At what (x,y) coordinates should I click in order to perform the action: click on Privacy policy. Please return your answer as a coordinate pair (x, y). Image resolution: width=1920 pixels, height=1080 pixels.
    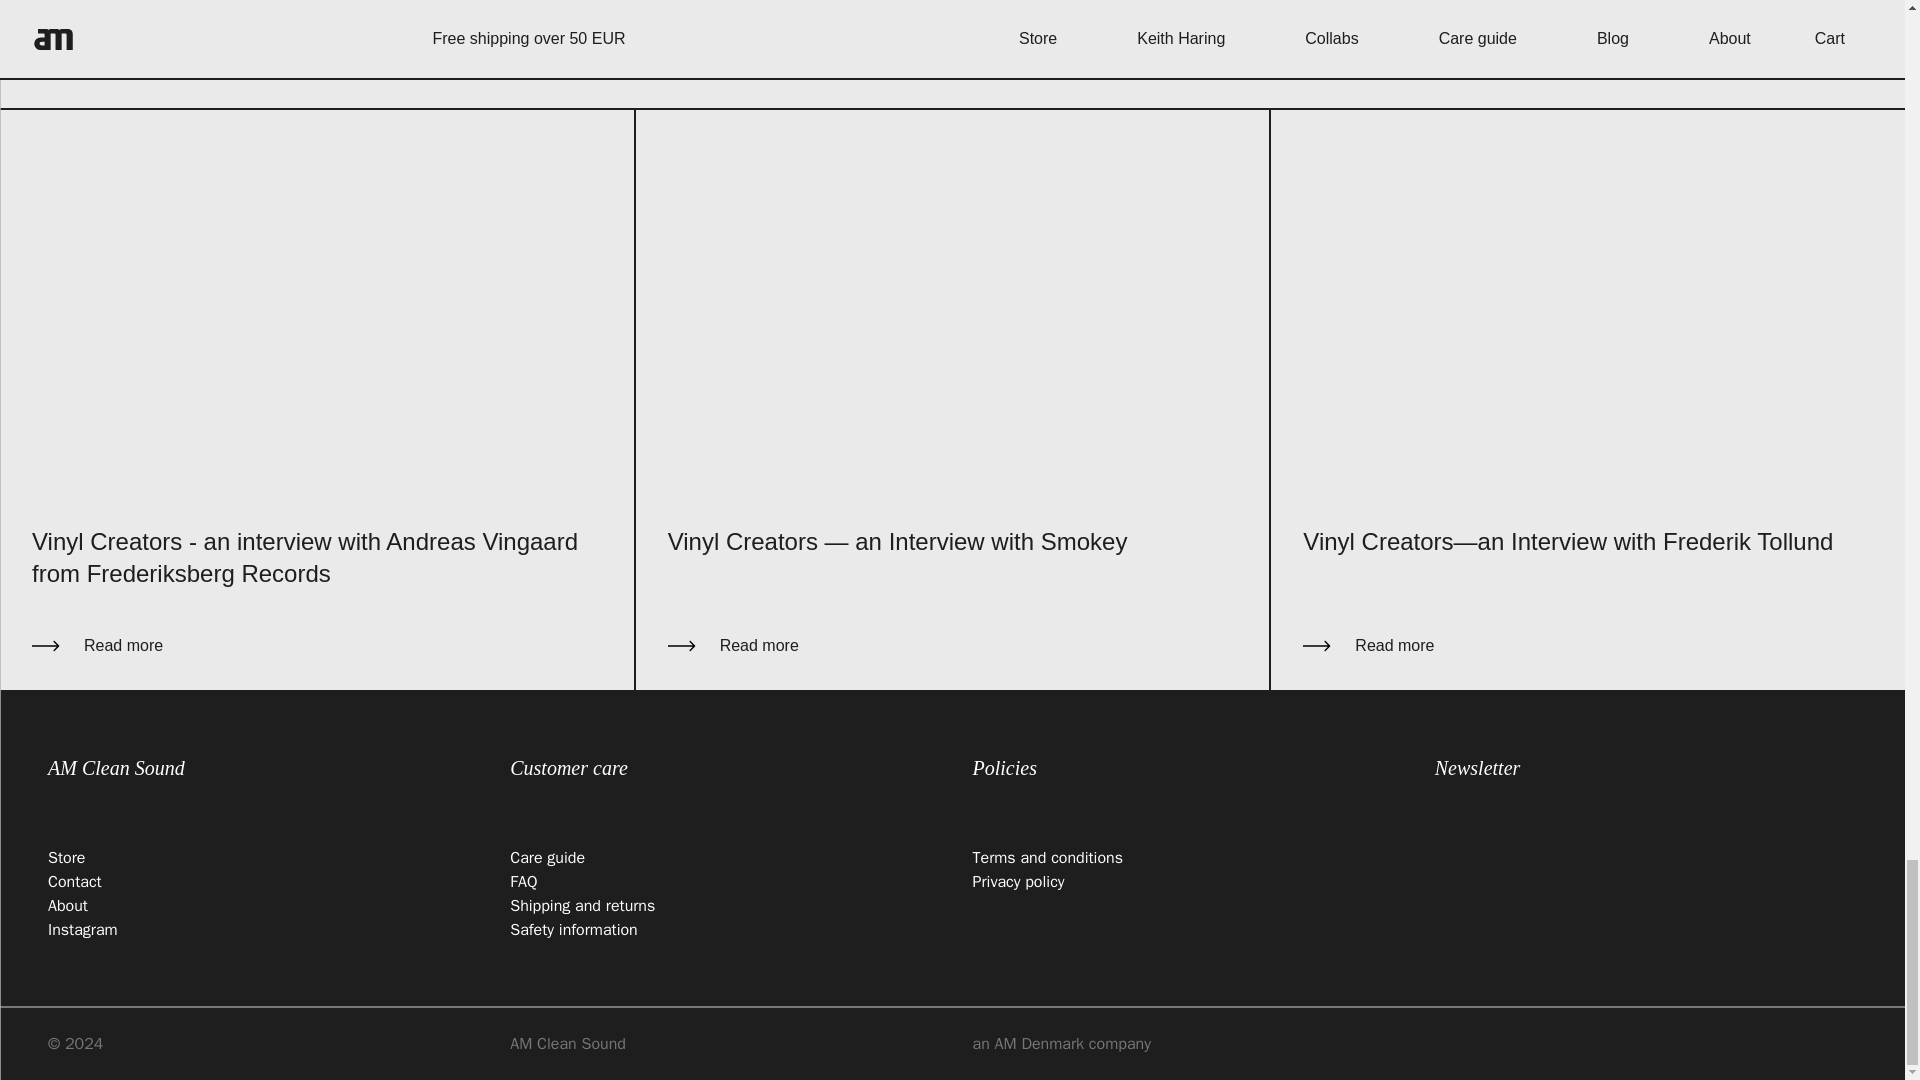
    Looking at the image, I should click on (1017, 882).